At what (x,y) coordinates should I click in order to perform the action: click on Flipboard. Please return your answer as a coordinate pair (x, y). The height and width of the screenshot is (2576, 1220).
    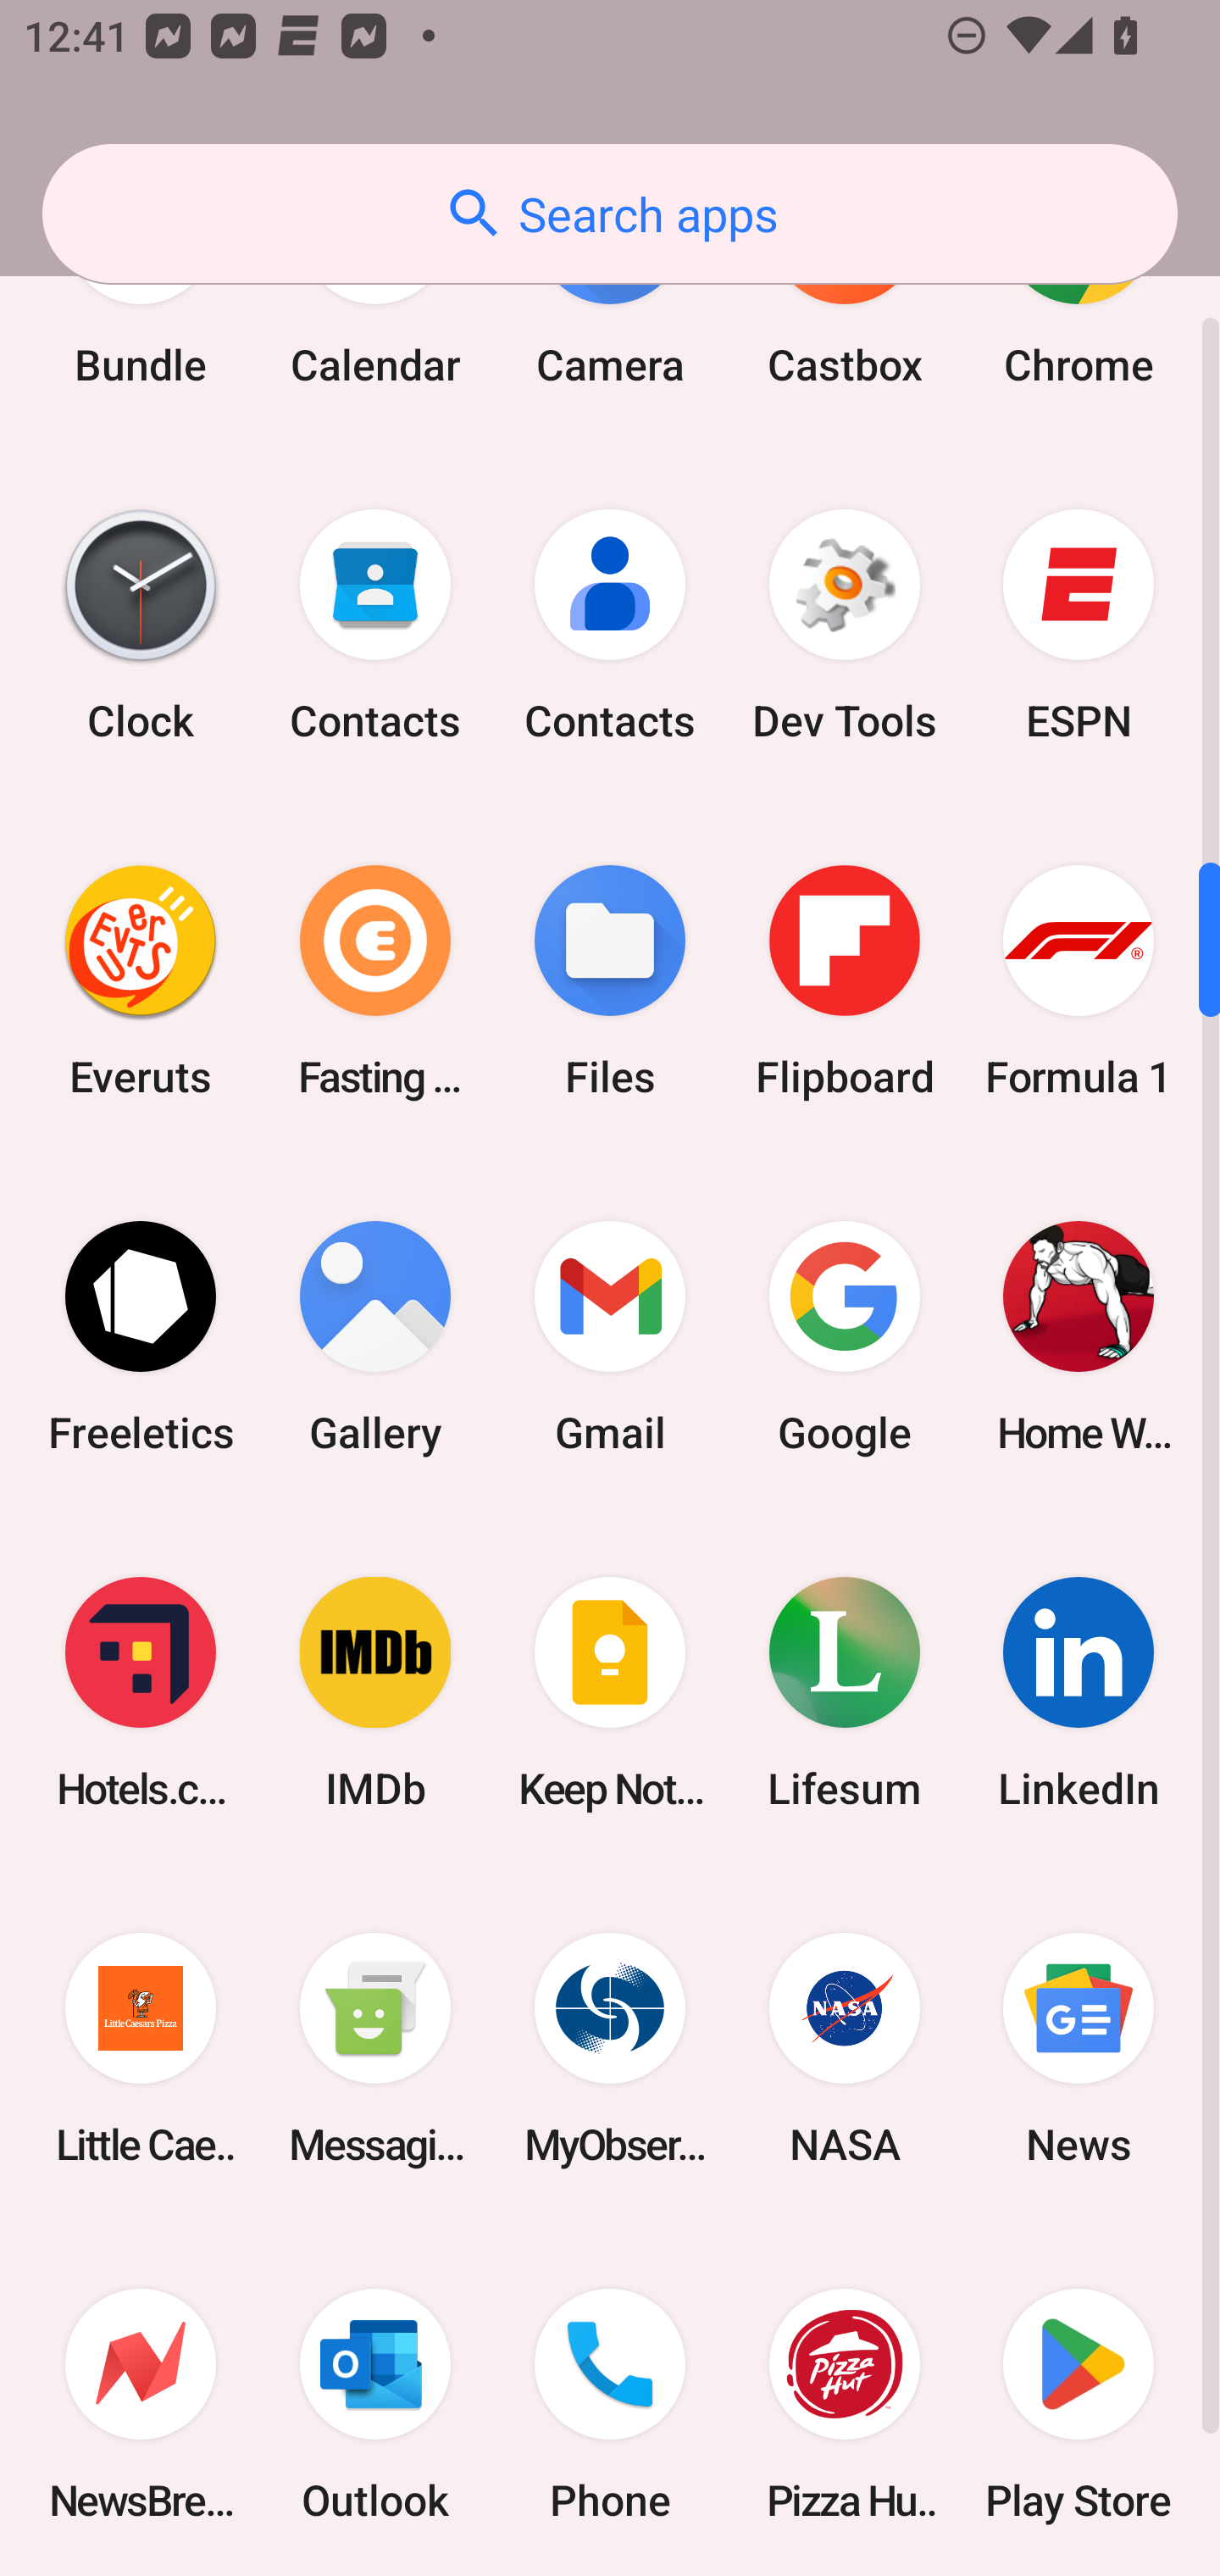
    Looking at the image, I should click on (844, 981).